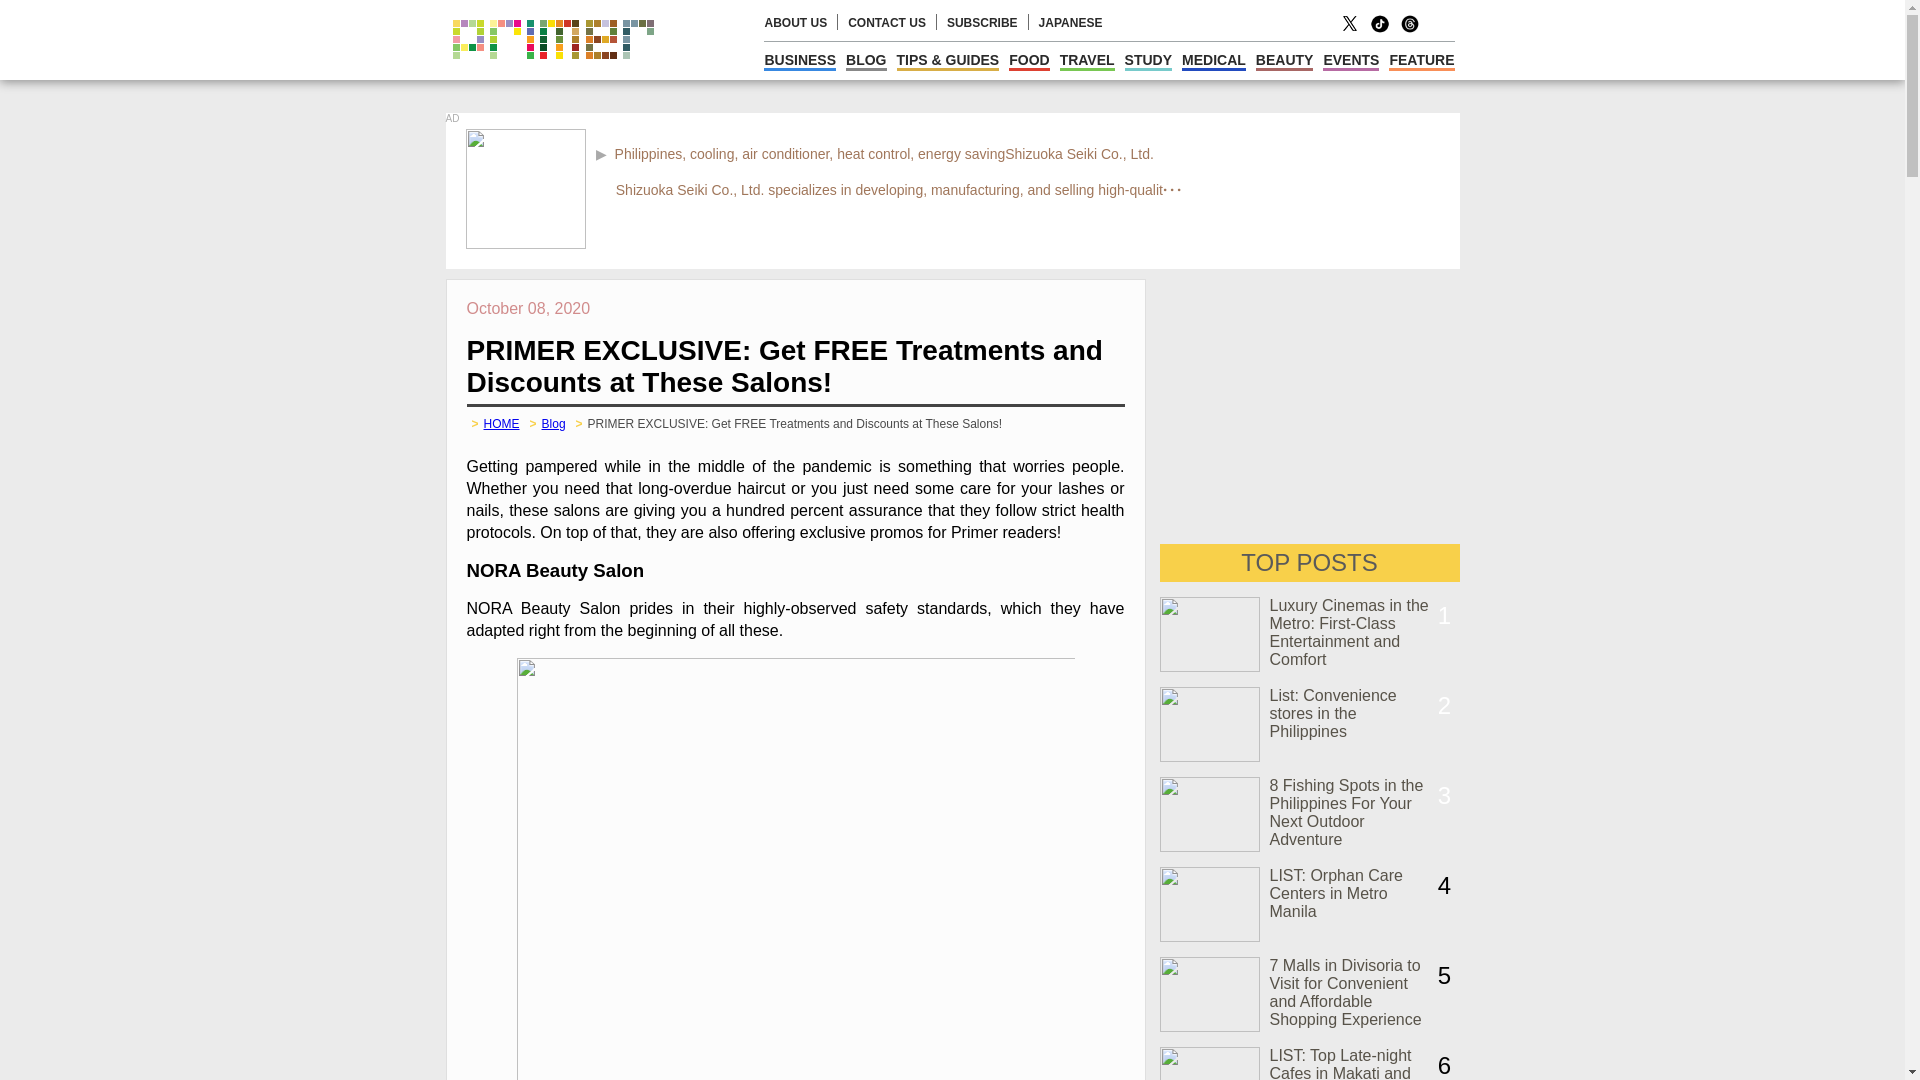 The image size is (1920, 1080). What do you see at coordinates (982, 23) in the screenshot?
I see `SUBSCRIBE` at bounding box center [982, 23].